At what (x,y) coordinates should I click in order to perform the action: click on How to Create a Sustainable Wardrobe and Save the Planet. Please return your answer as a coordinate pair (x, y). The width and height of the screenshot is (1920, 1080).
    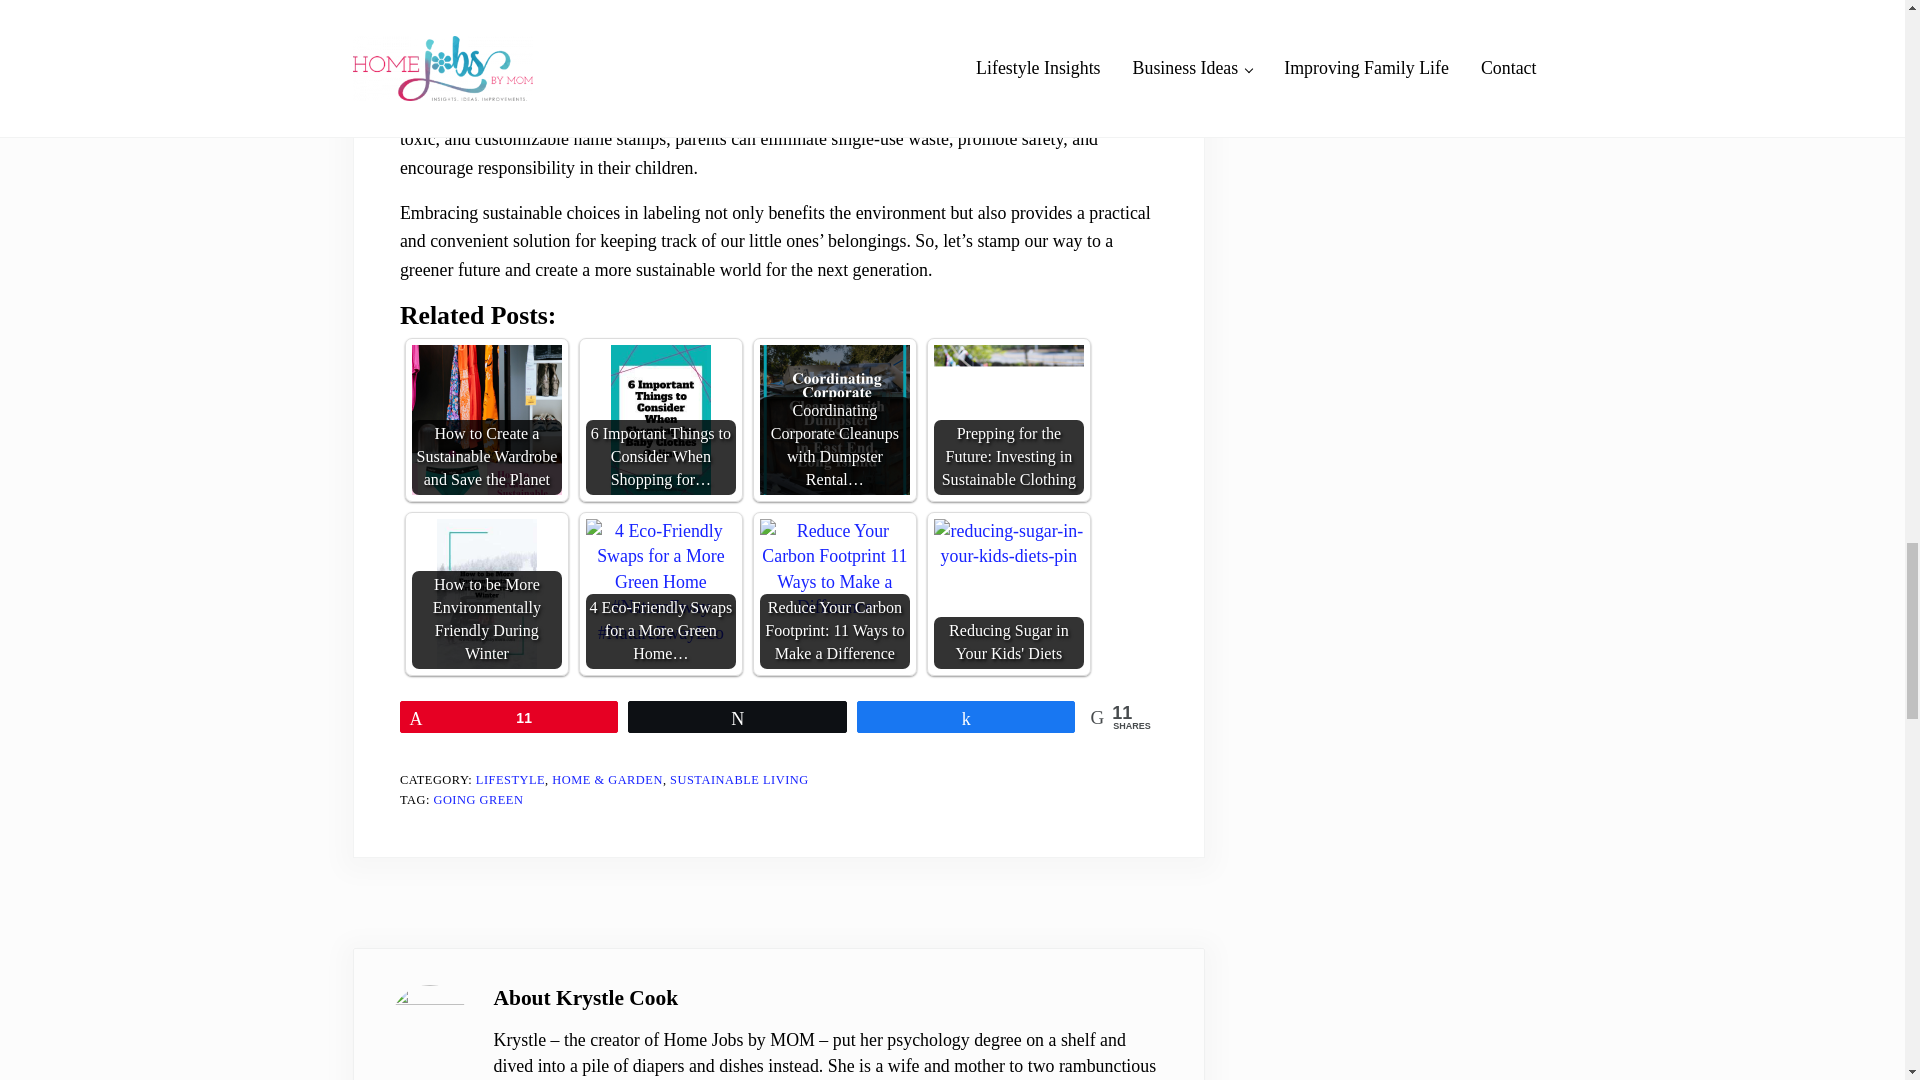
    Looking at the image, I should click on (487, 419).